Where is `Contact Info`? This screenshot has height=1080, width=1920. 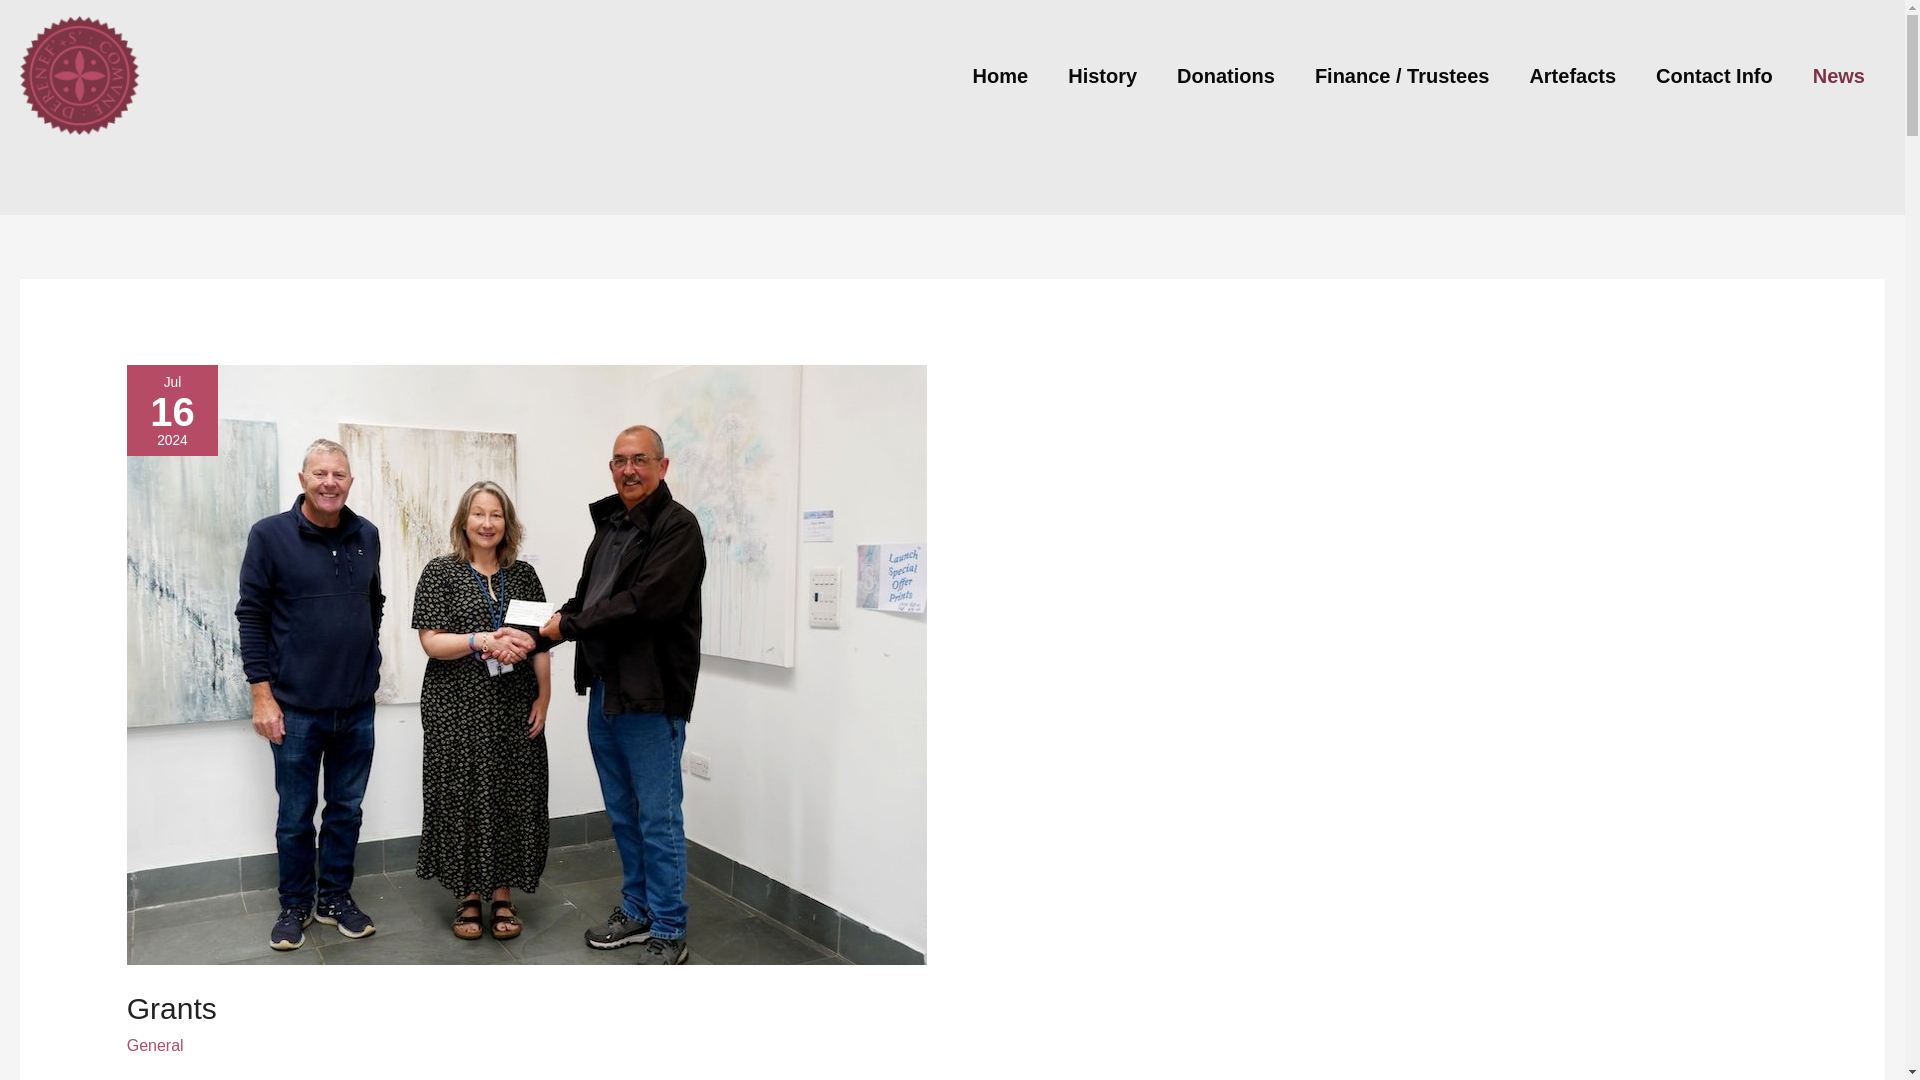
Contact Info is located at coordinates (1714, 75).